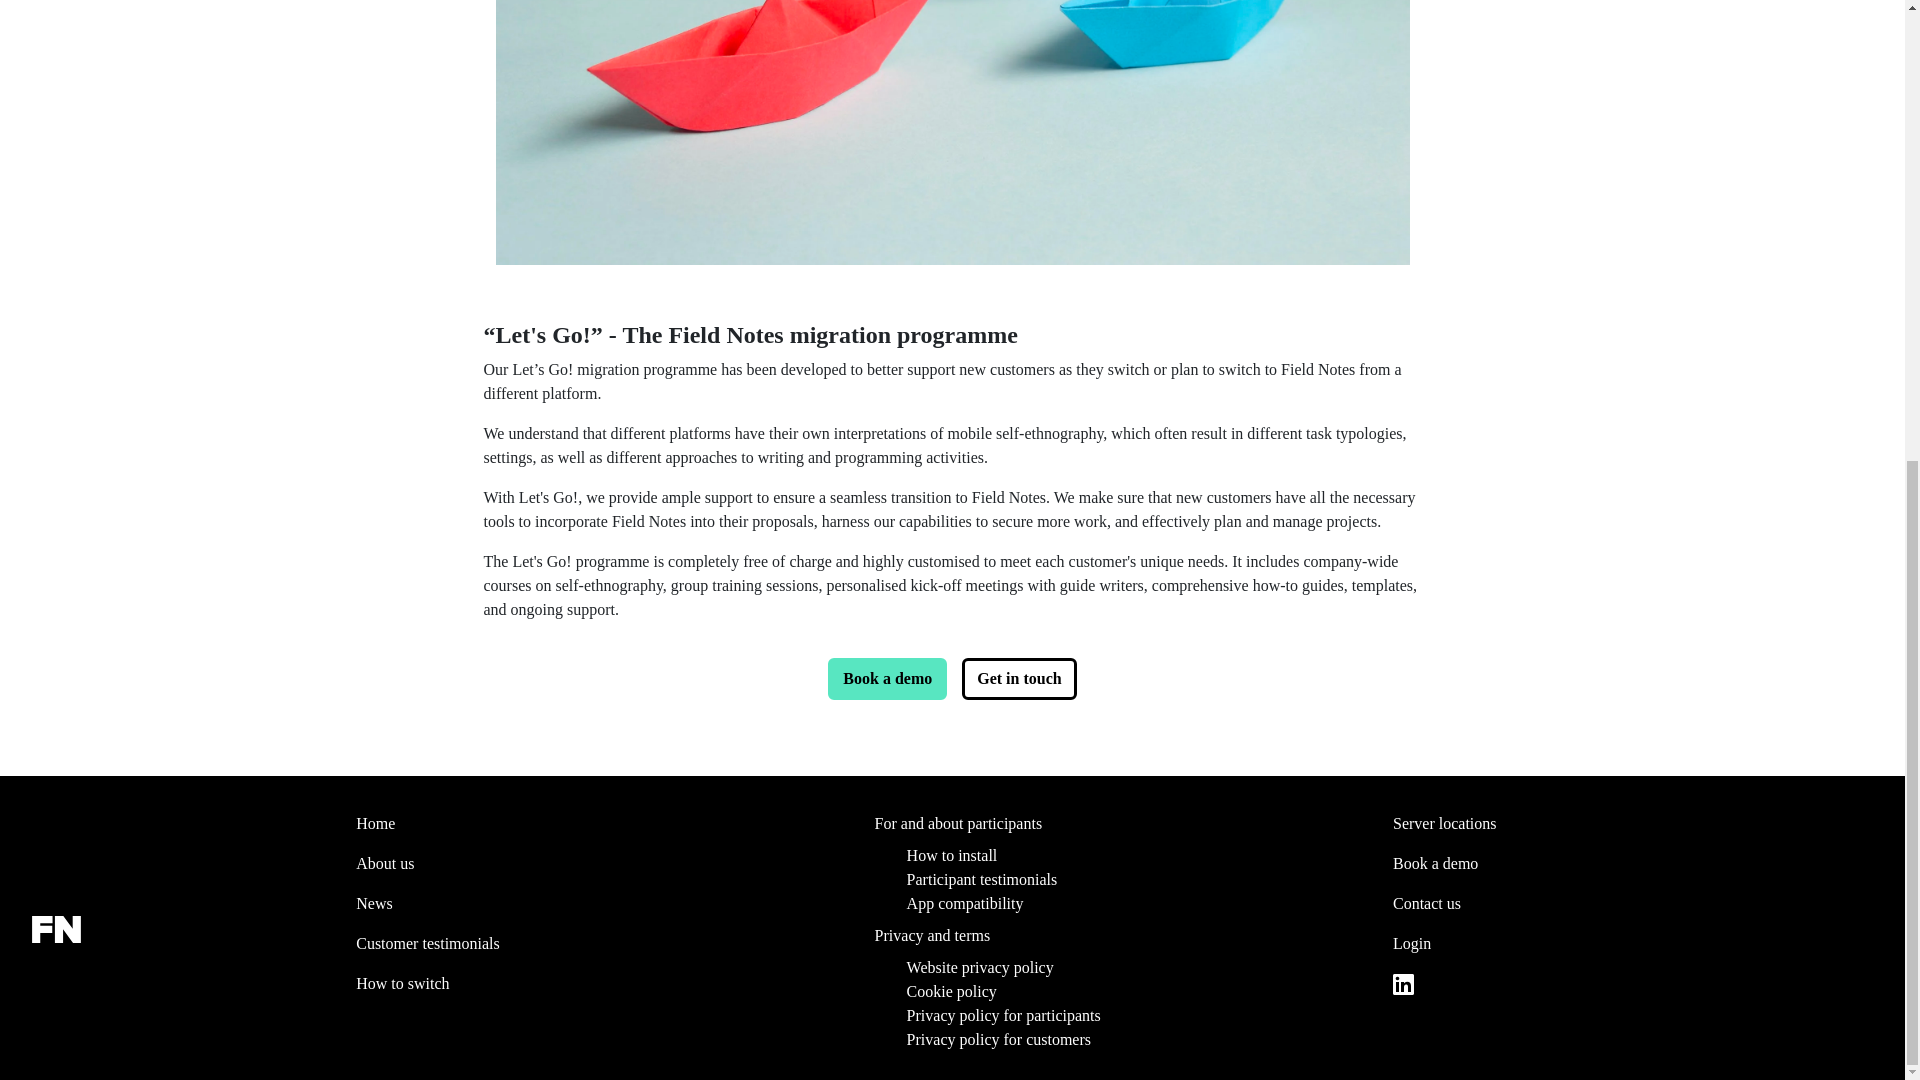 The image size is (1920, 1080). What do you see at coordinates (1633, 823) in the screenshot?
I see `Server locations` at bounding box center [1633, 823].